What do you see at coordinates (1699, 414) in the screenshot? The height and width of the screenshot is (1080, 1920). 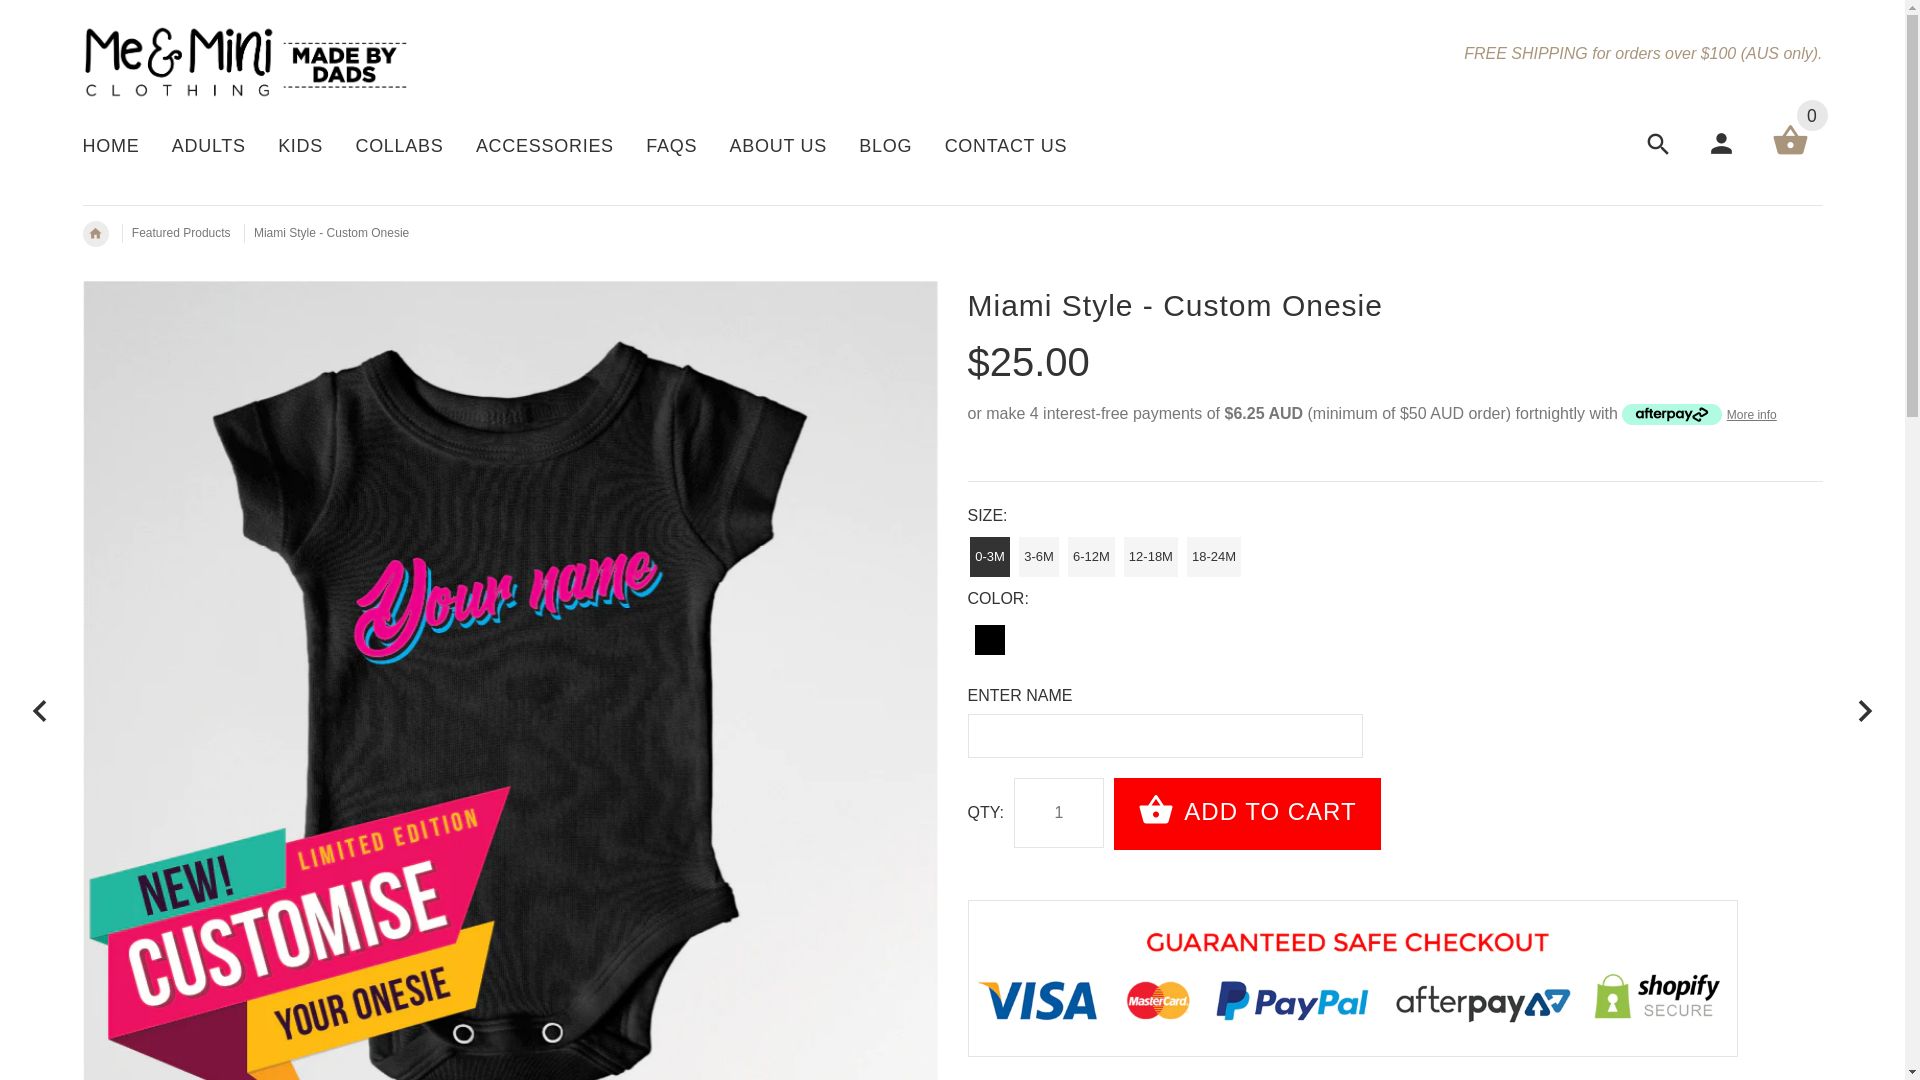 I see `More info` at bounding box center [1699, 414].